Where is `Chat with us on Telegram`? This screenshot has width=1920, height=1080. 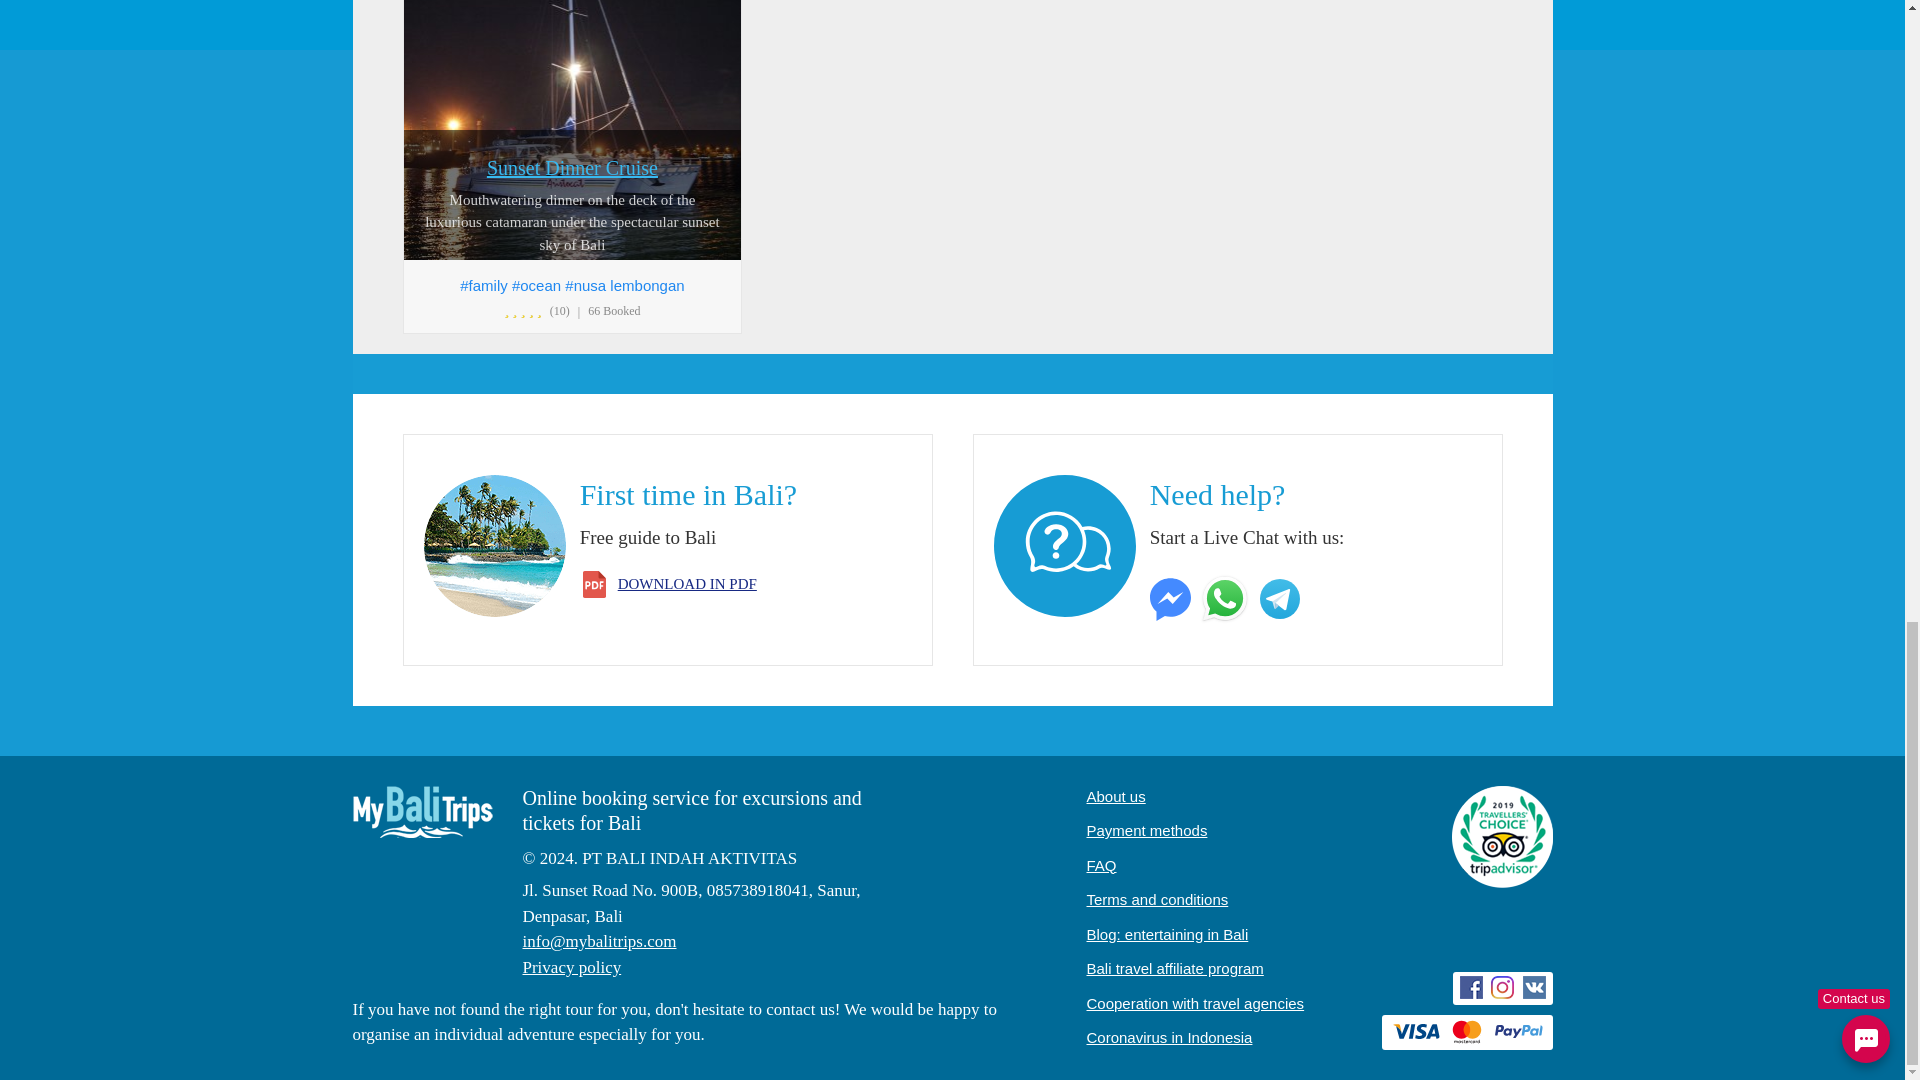
Chat with us on Telegram is located at coordinates (1282, 596).